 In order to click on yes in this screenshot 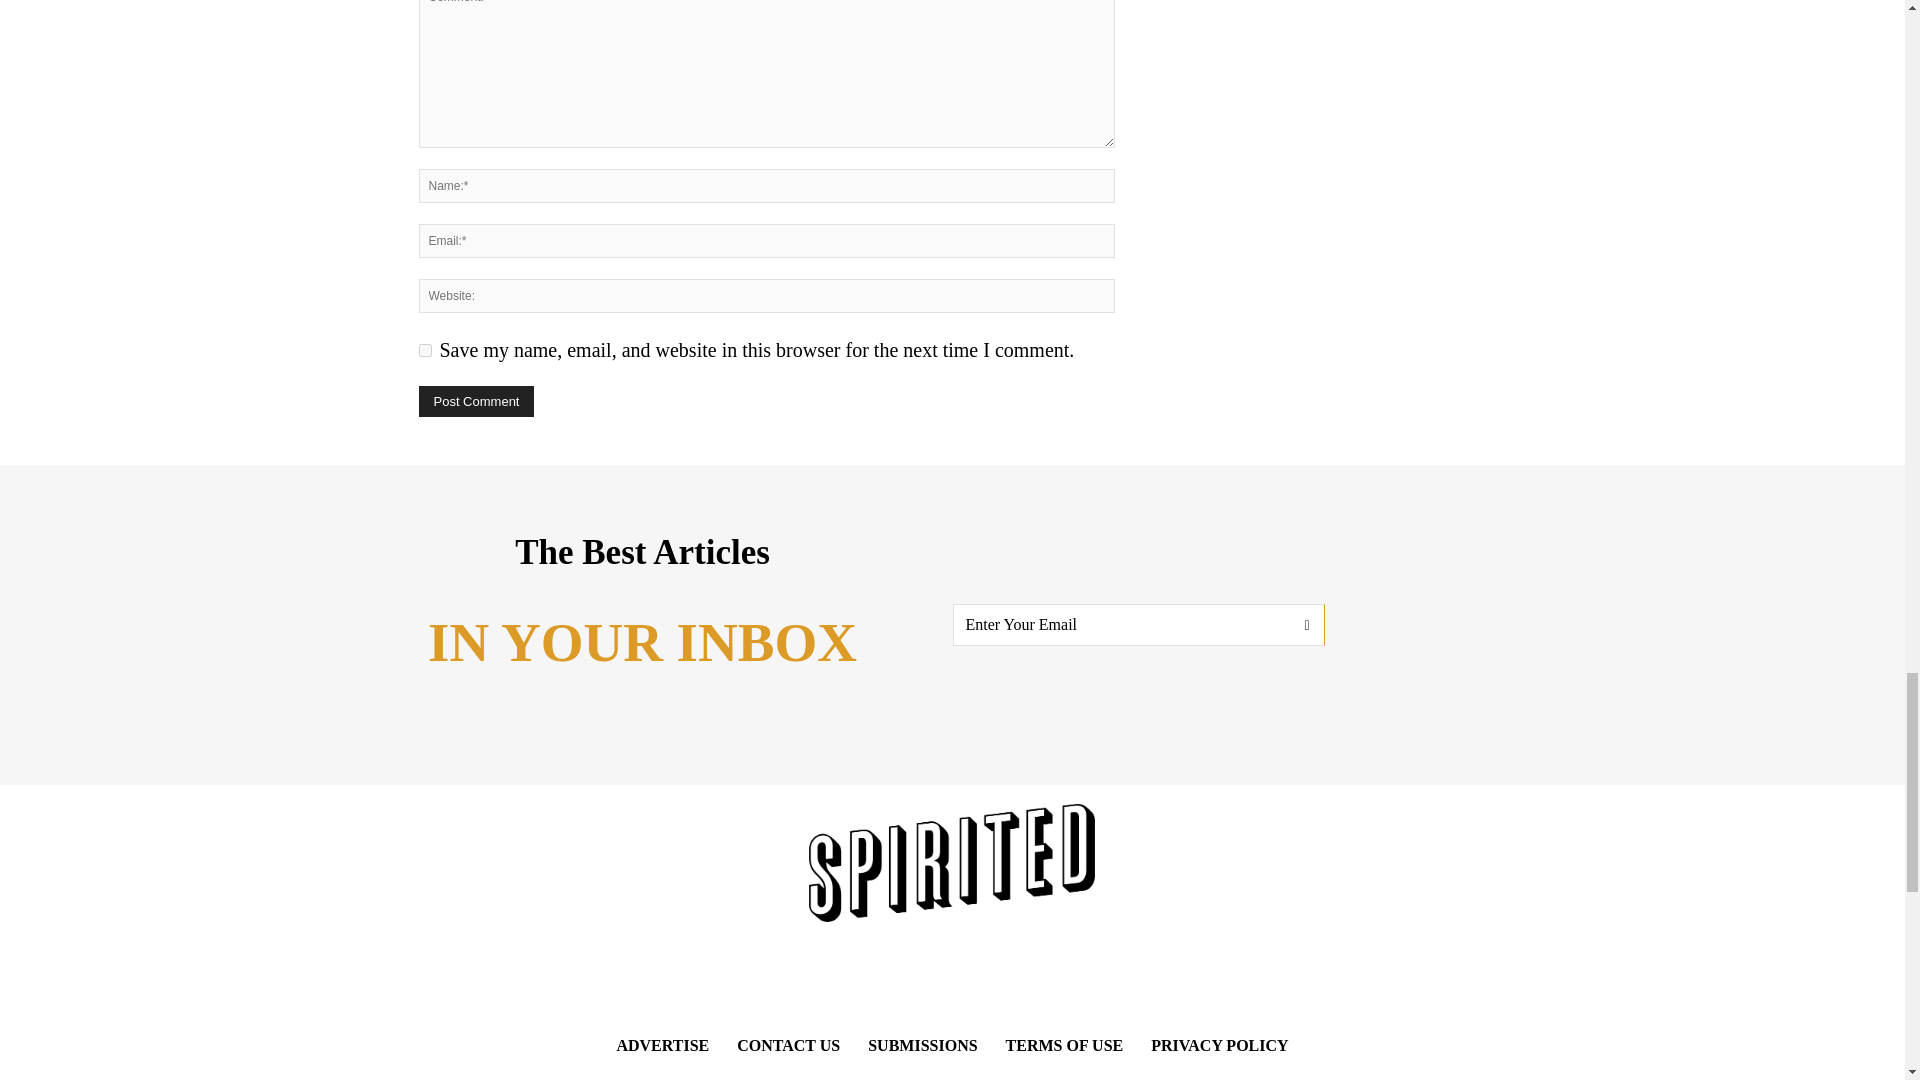, I will do `click(424, 350)`.